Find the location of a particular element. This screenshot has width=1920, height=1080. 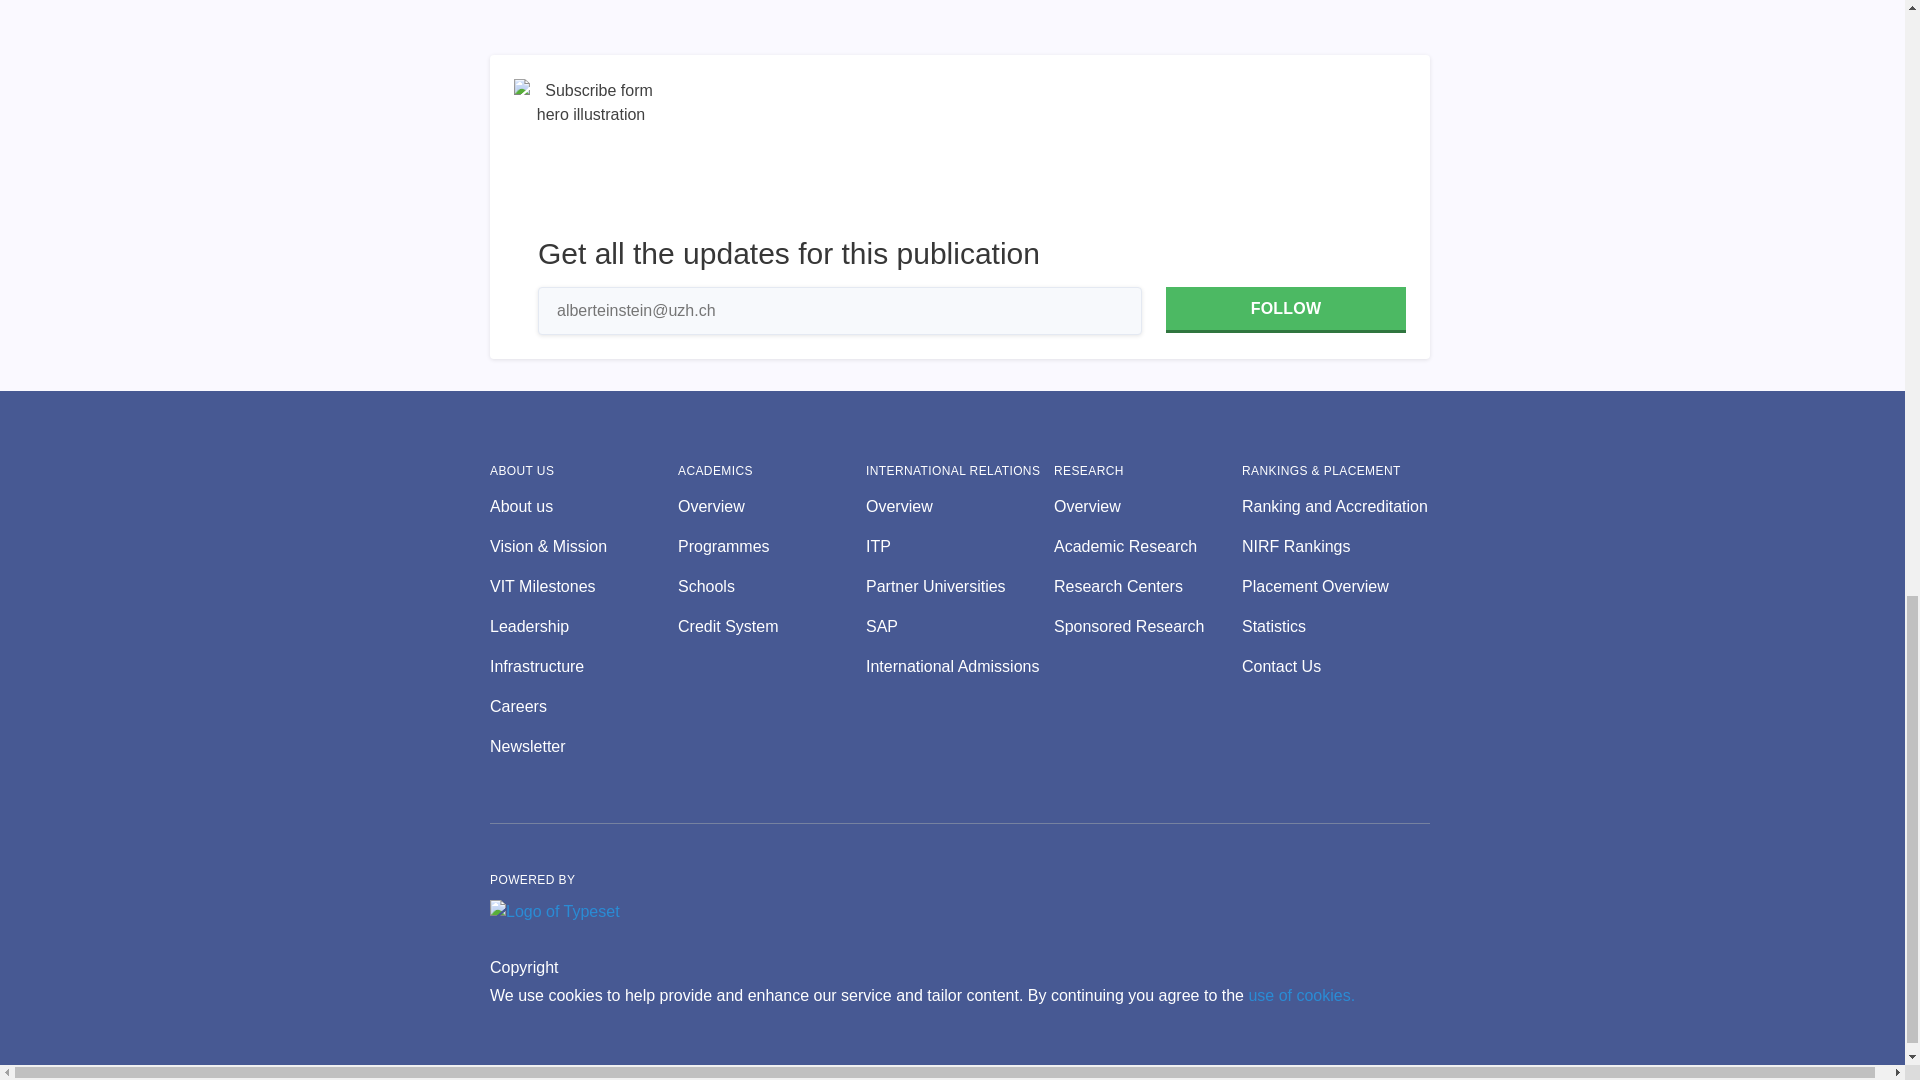

Subscribe form hero illustration is located at coordinates (591, 156).